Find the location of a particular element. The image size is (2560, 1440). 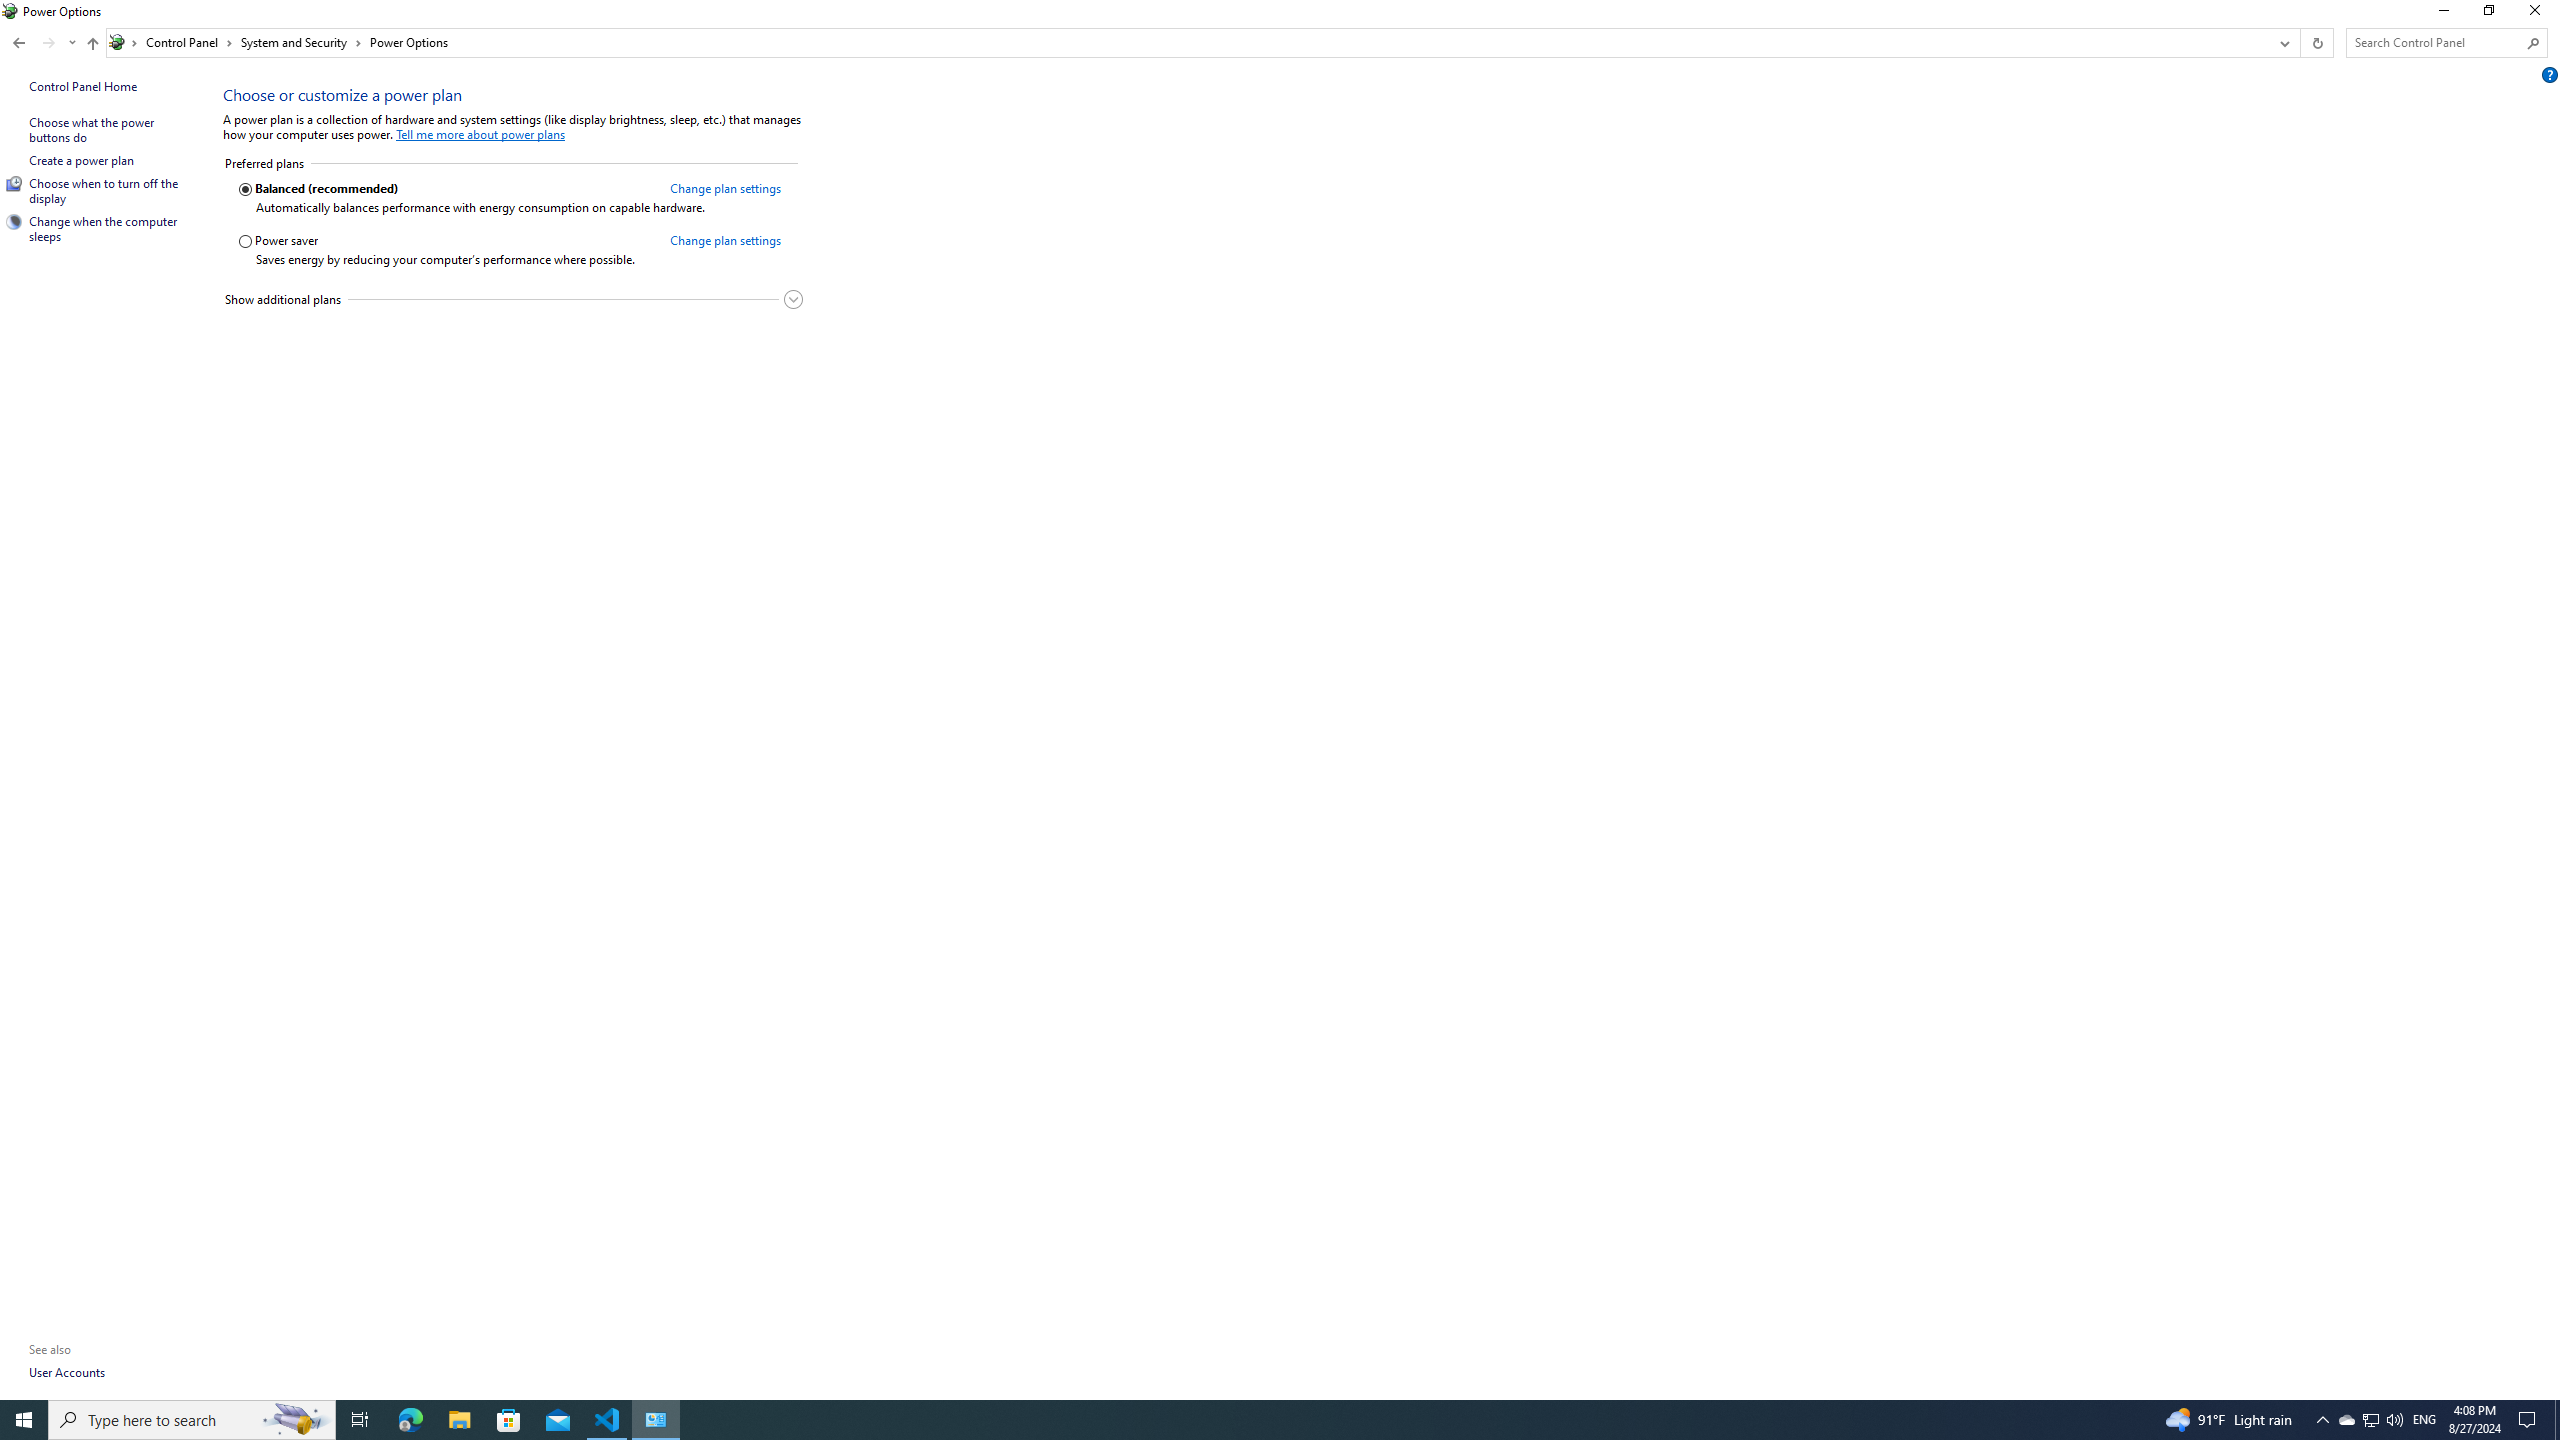

All locations is located at coordinates (124, 42).